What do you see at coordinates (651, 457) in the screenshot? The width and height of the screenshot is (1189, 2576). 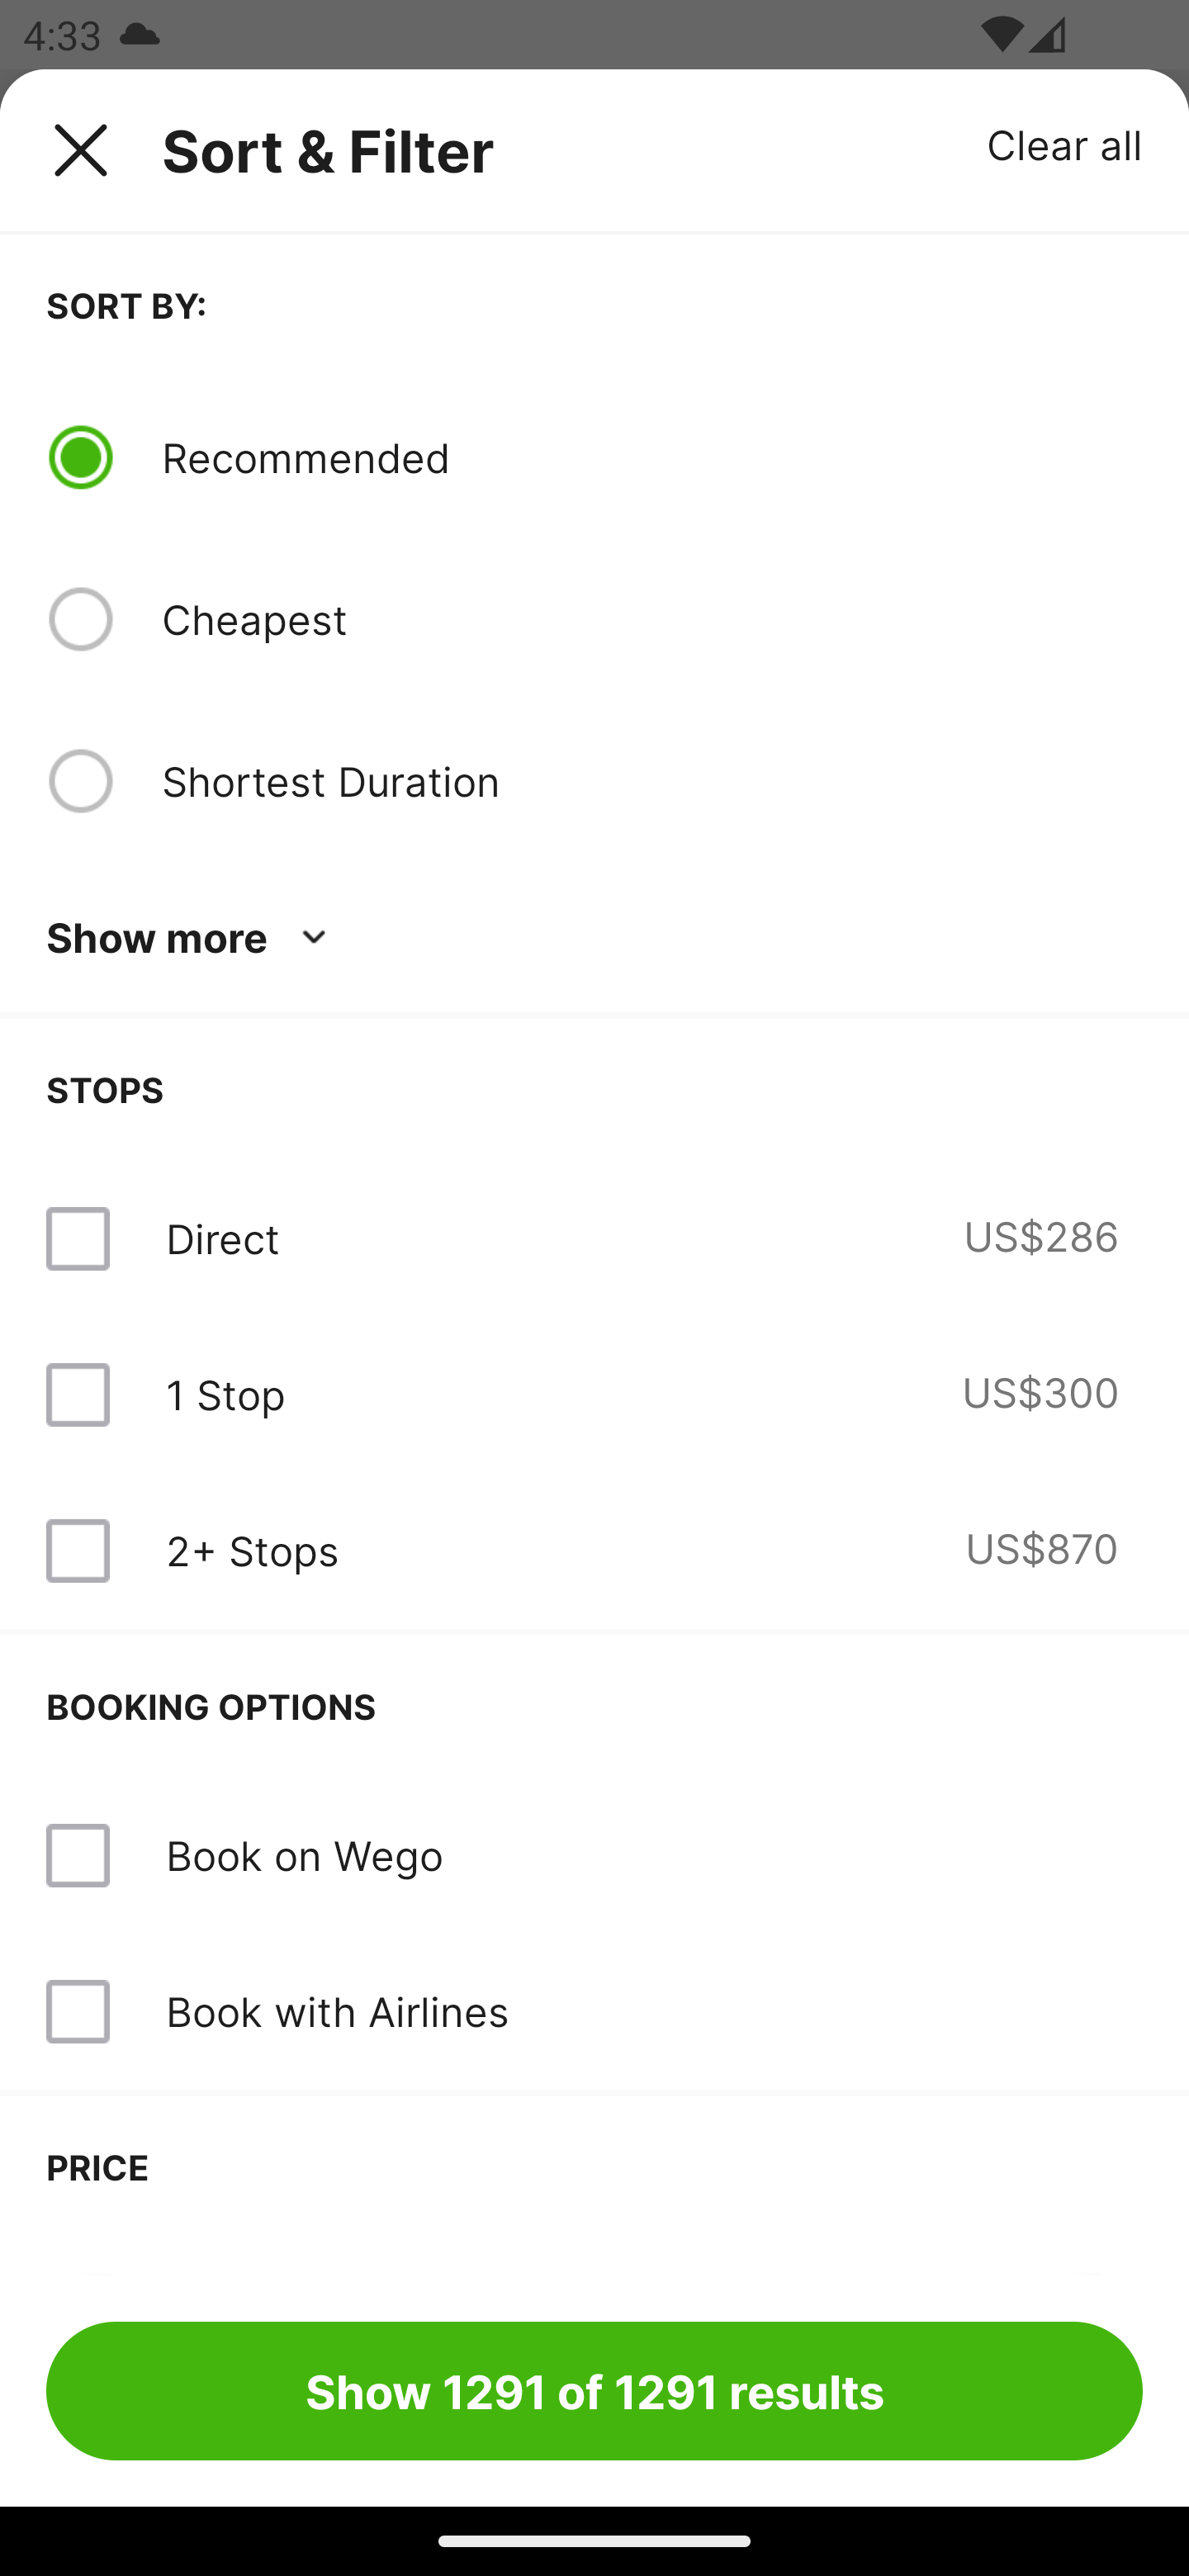 I see `Recommended ` at bounding box center [651, 457].